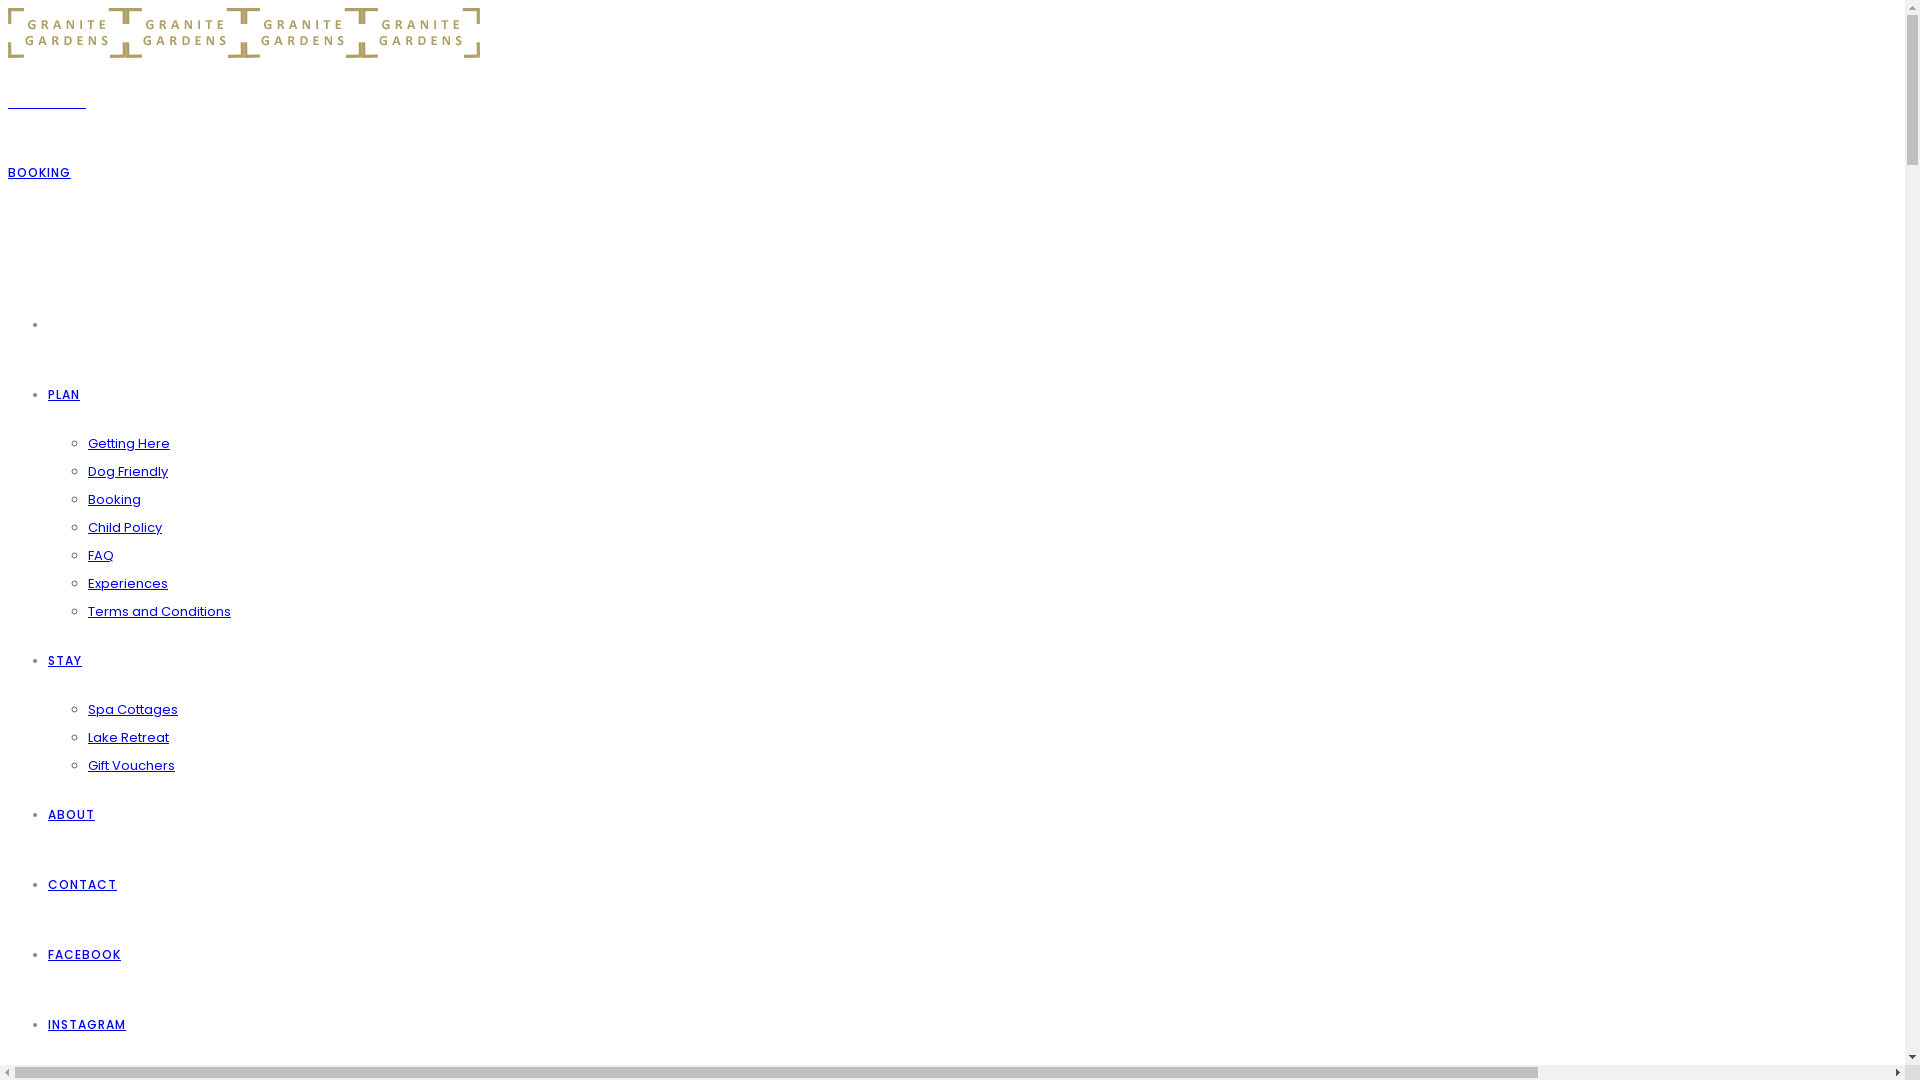 This screenshot has height=1080, width=1920. What do you see at coordinates (65, 660) in the screenshot?
I see `STAY` at bounding box center [65, 660].